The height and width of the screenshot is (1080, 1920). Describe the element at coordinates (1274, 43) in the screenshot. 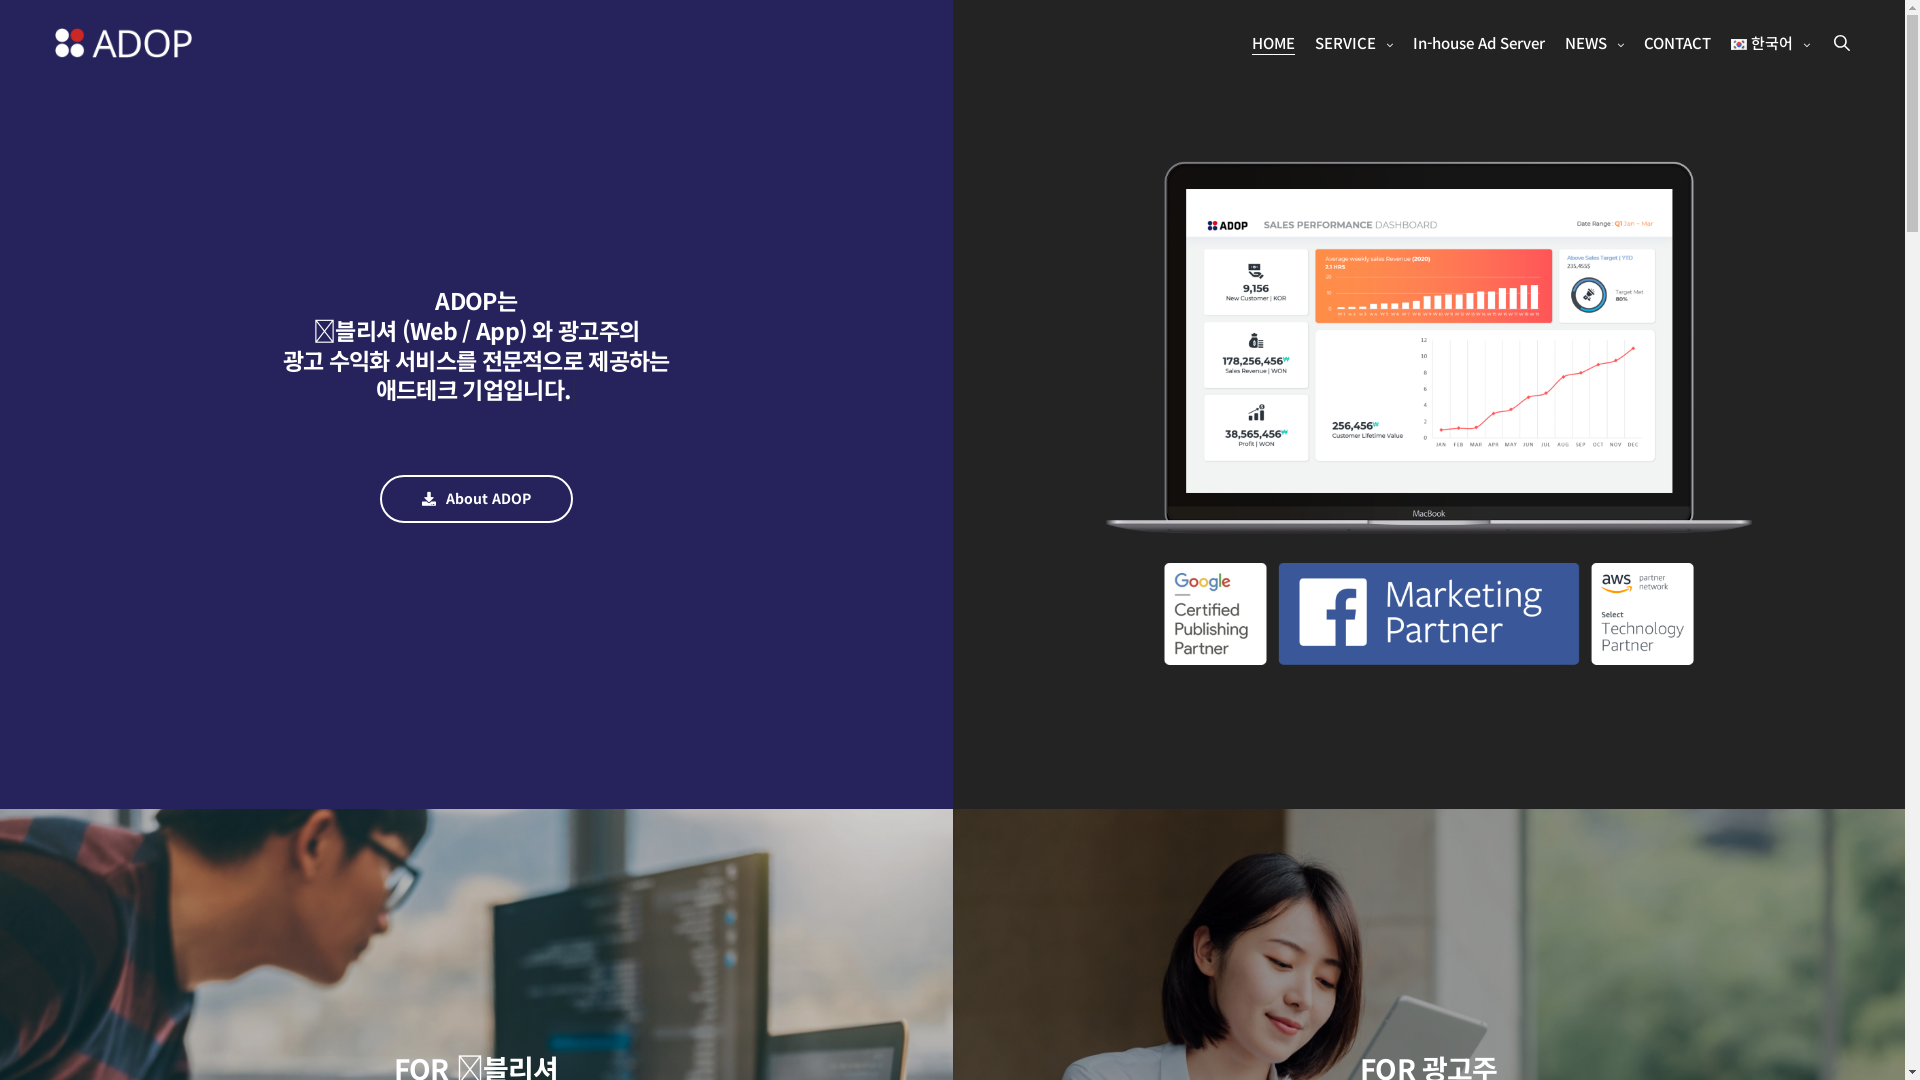

I see `HOME` at that location.